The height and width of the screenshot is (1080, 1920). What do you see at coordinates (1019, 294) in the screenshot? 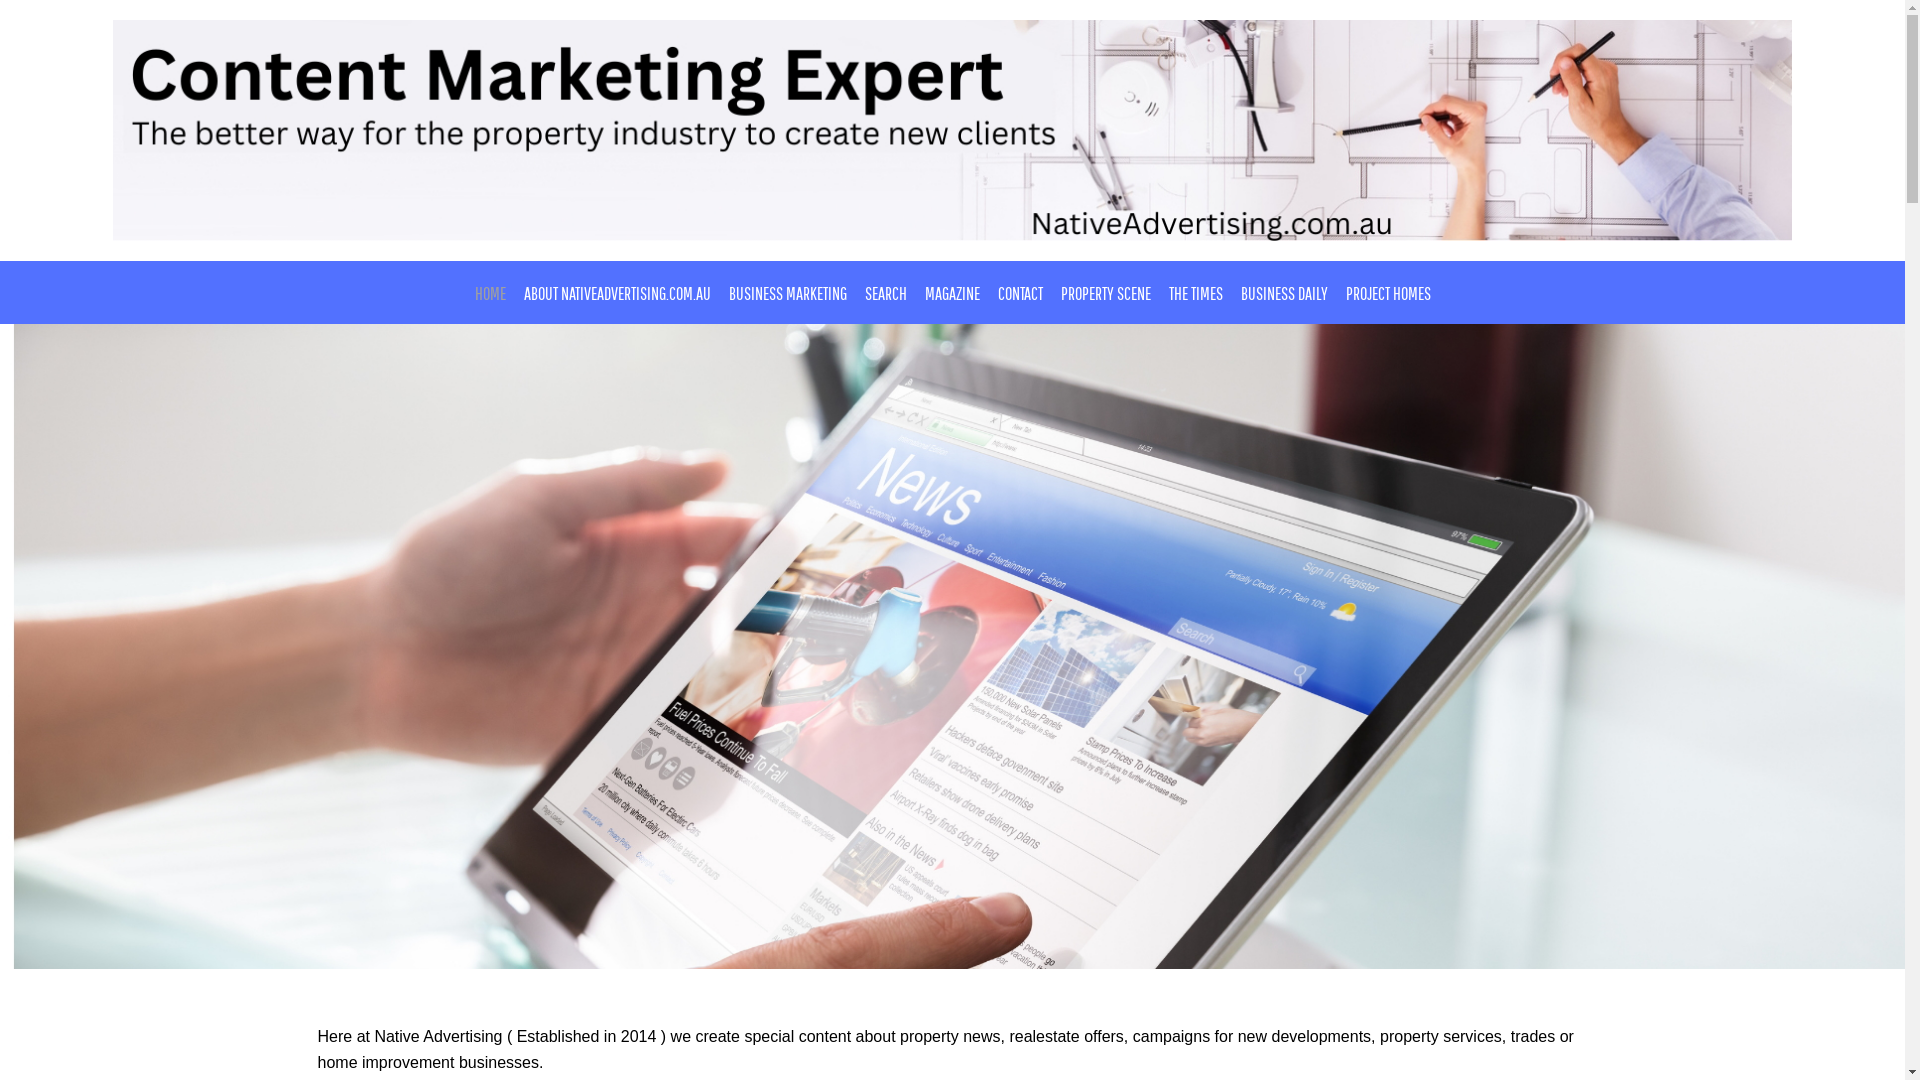
I see `CONTACT` at bounding box center [1019, 294].